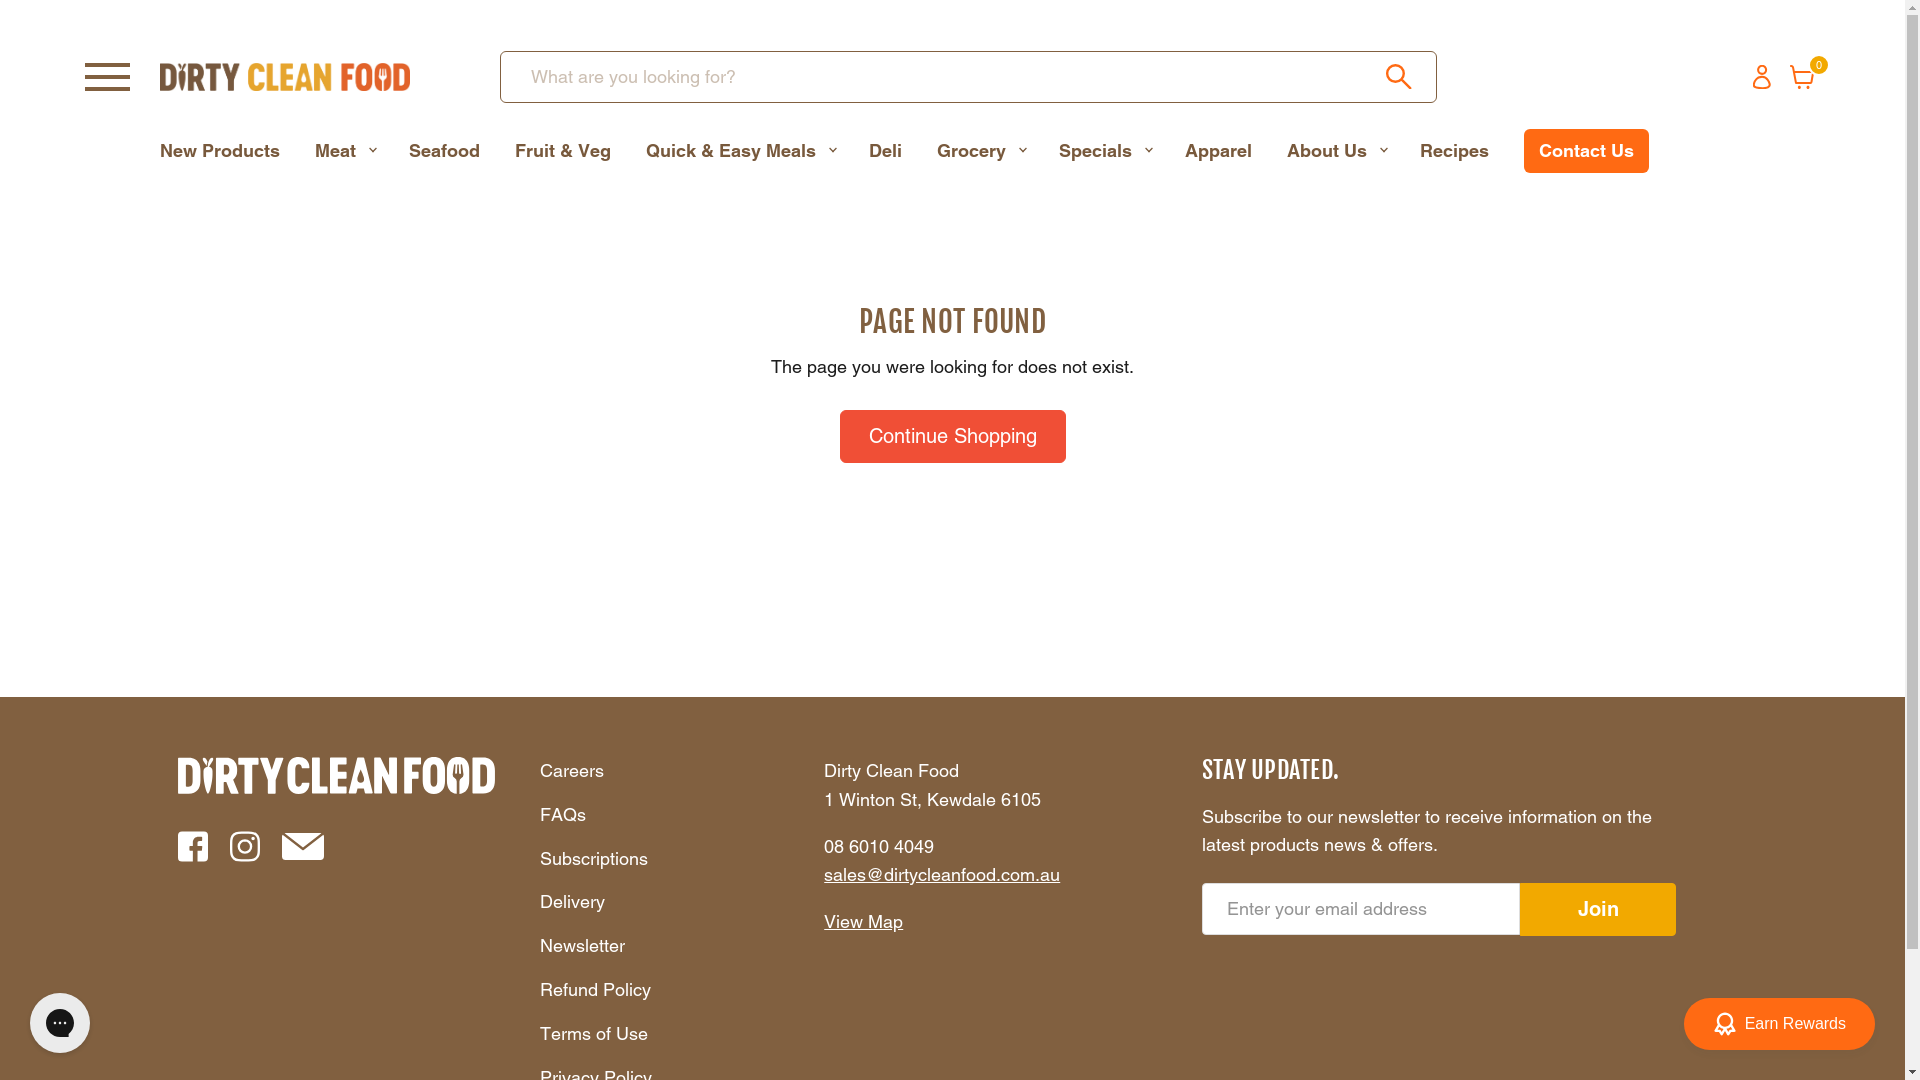 Image resolution: width=1920 pixels, height=1080 pixels. What do you see at coordinates (953, 436) in the screenshot?
I see `Continue Shopping` at bounding box center [953, 436].